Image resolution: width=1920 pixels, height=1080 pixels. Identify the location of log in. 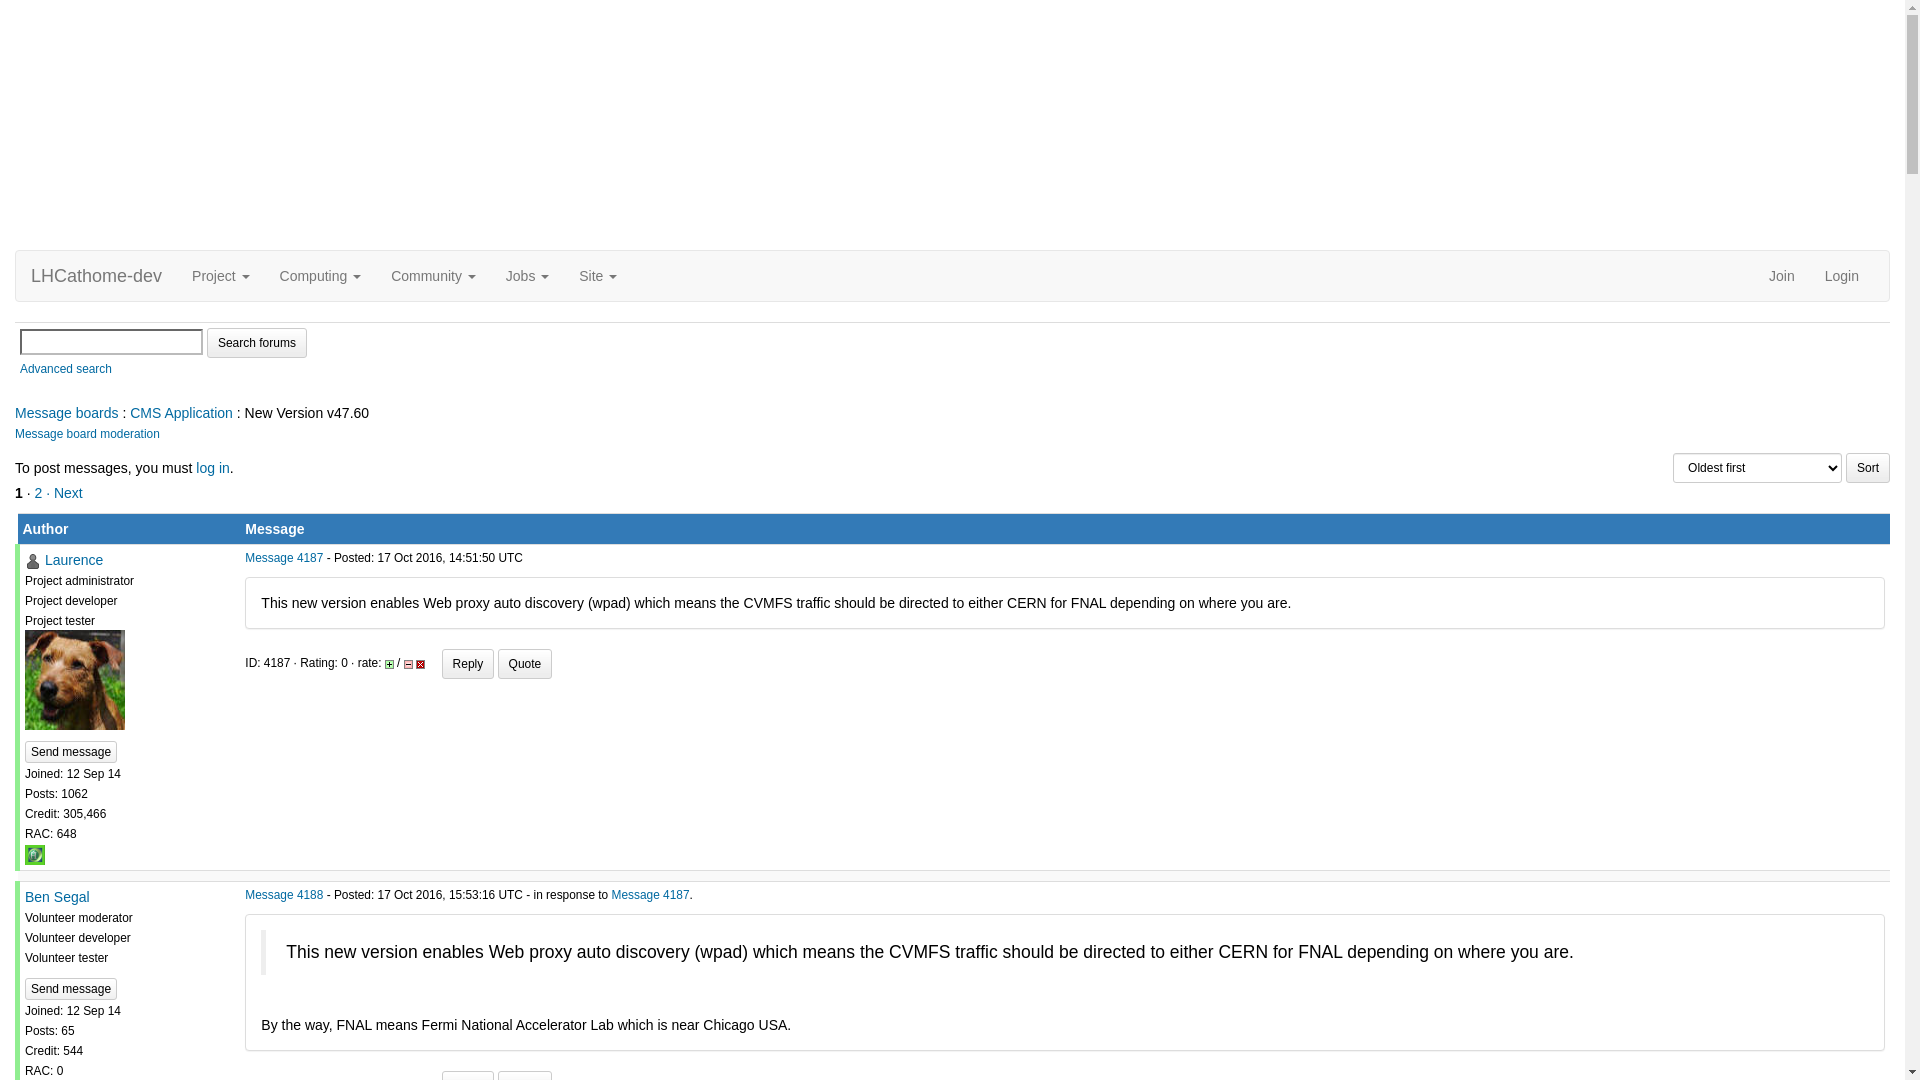
(212, 468).